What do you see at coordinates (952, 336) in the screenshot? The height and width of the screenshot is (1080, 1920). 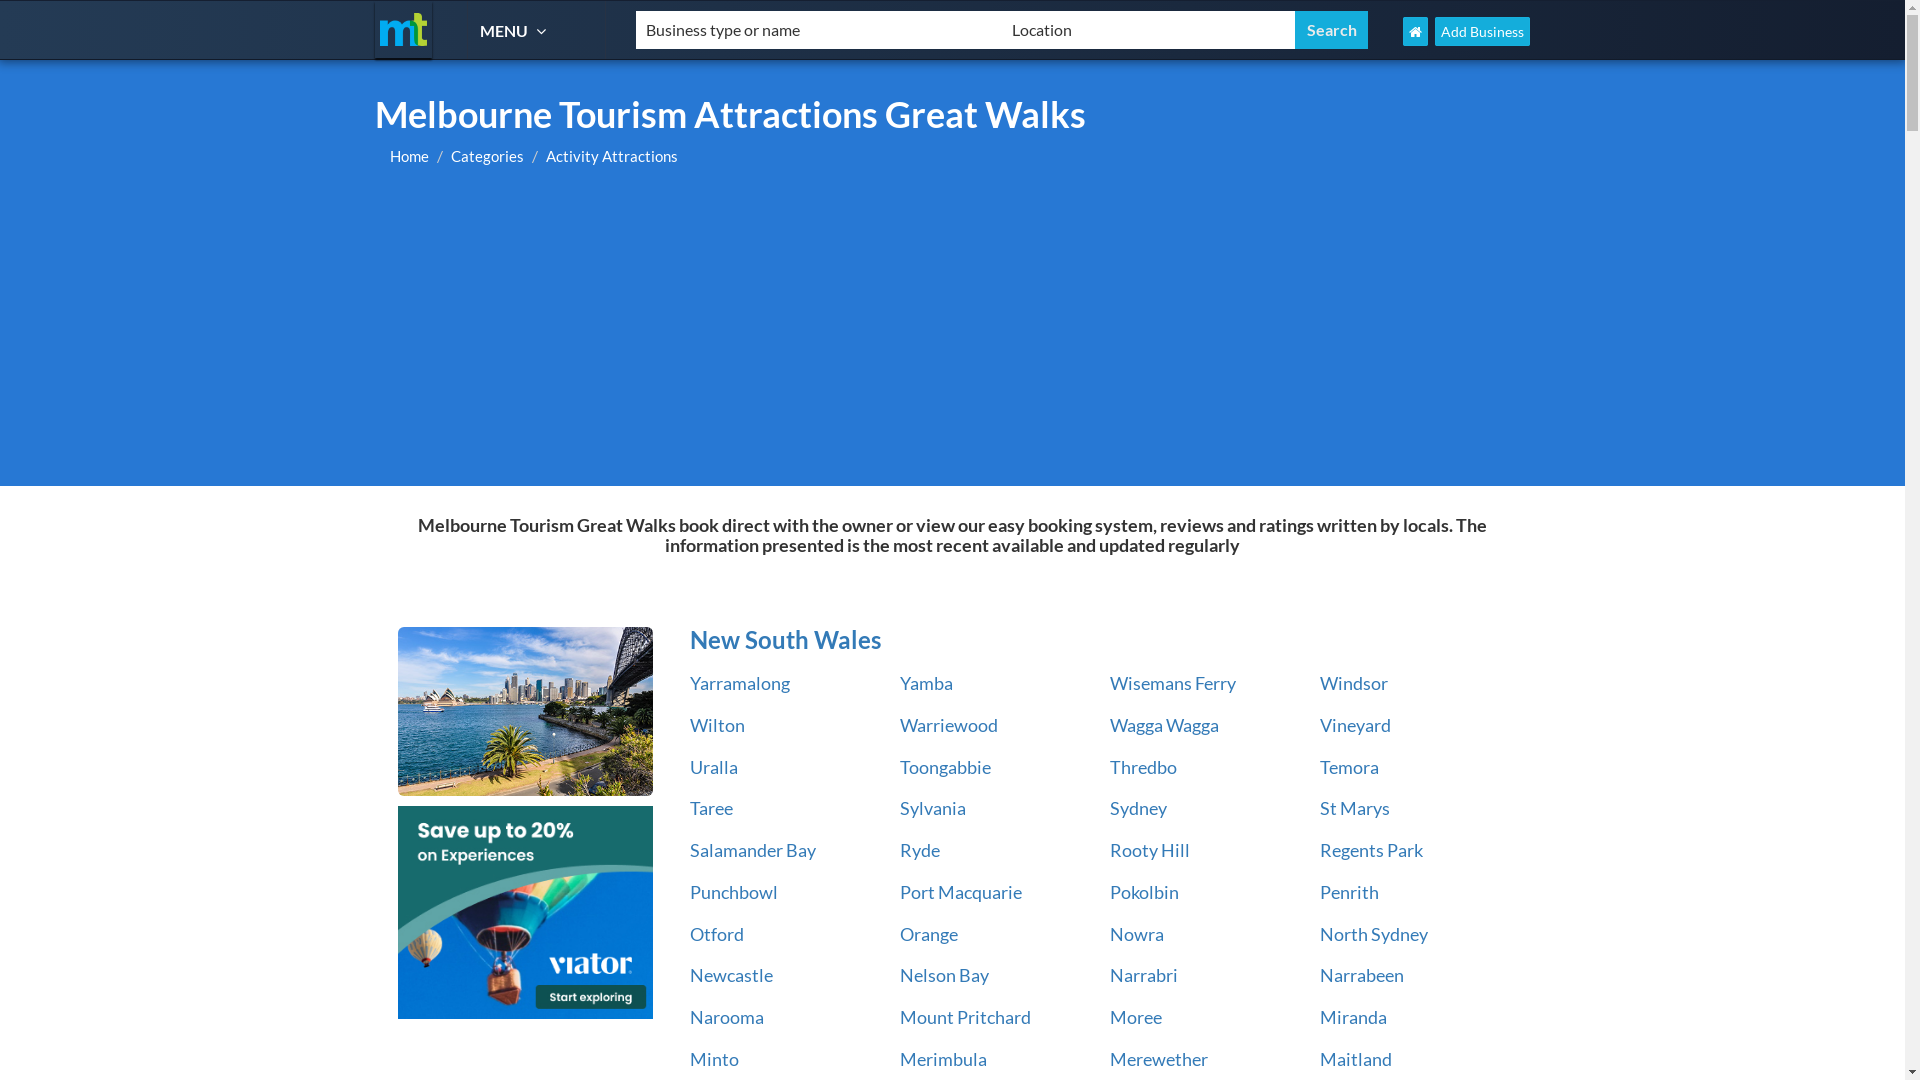 I see `Advertisement` at bounding box center [952, 336].